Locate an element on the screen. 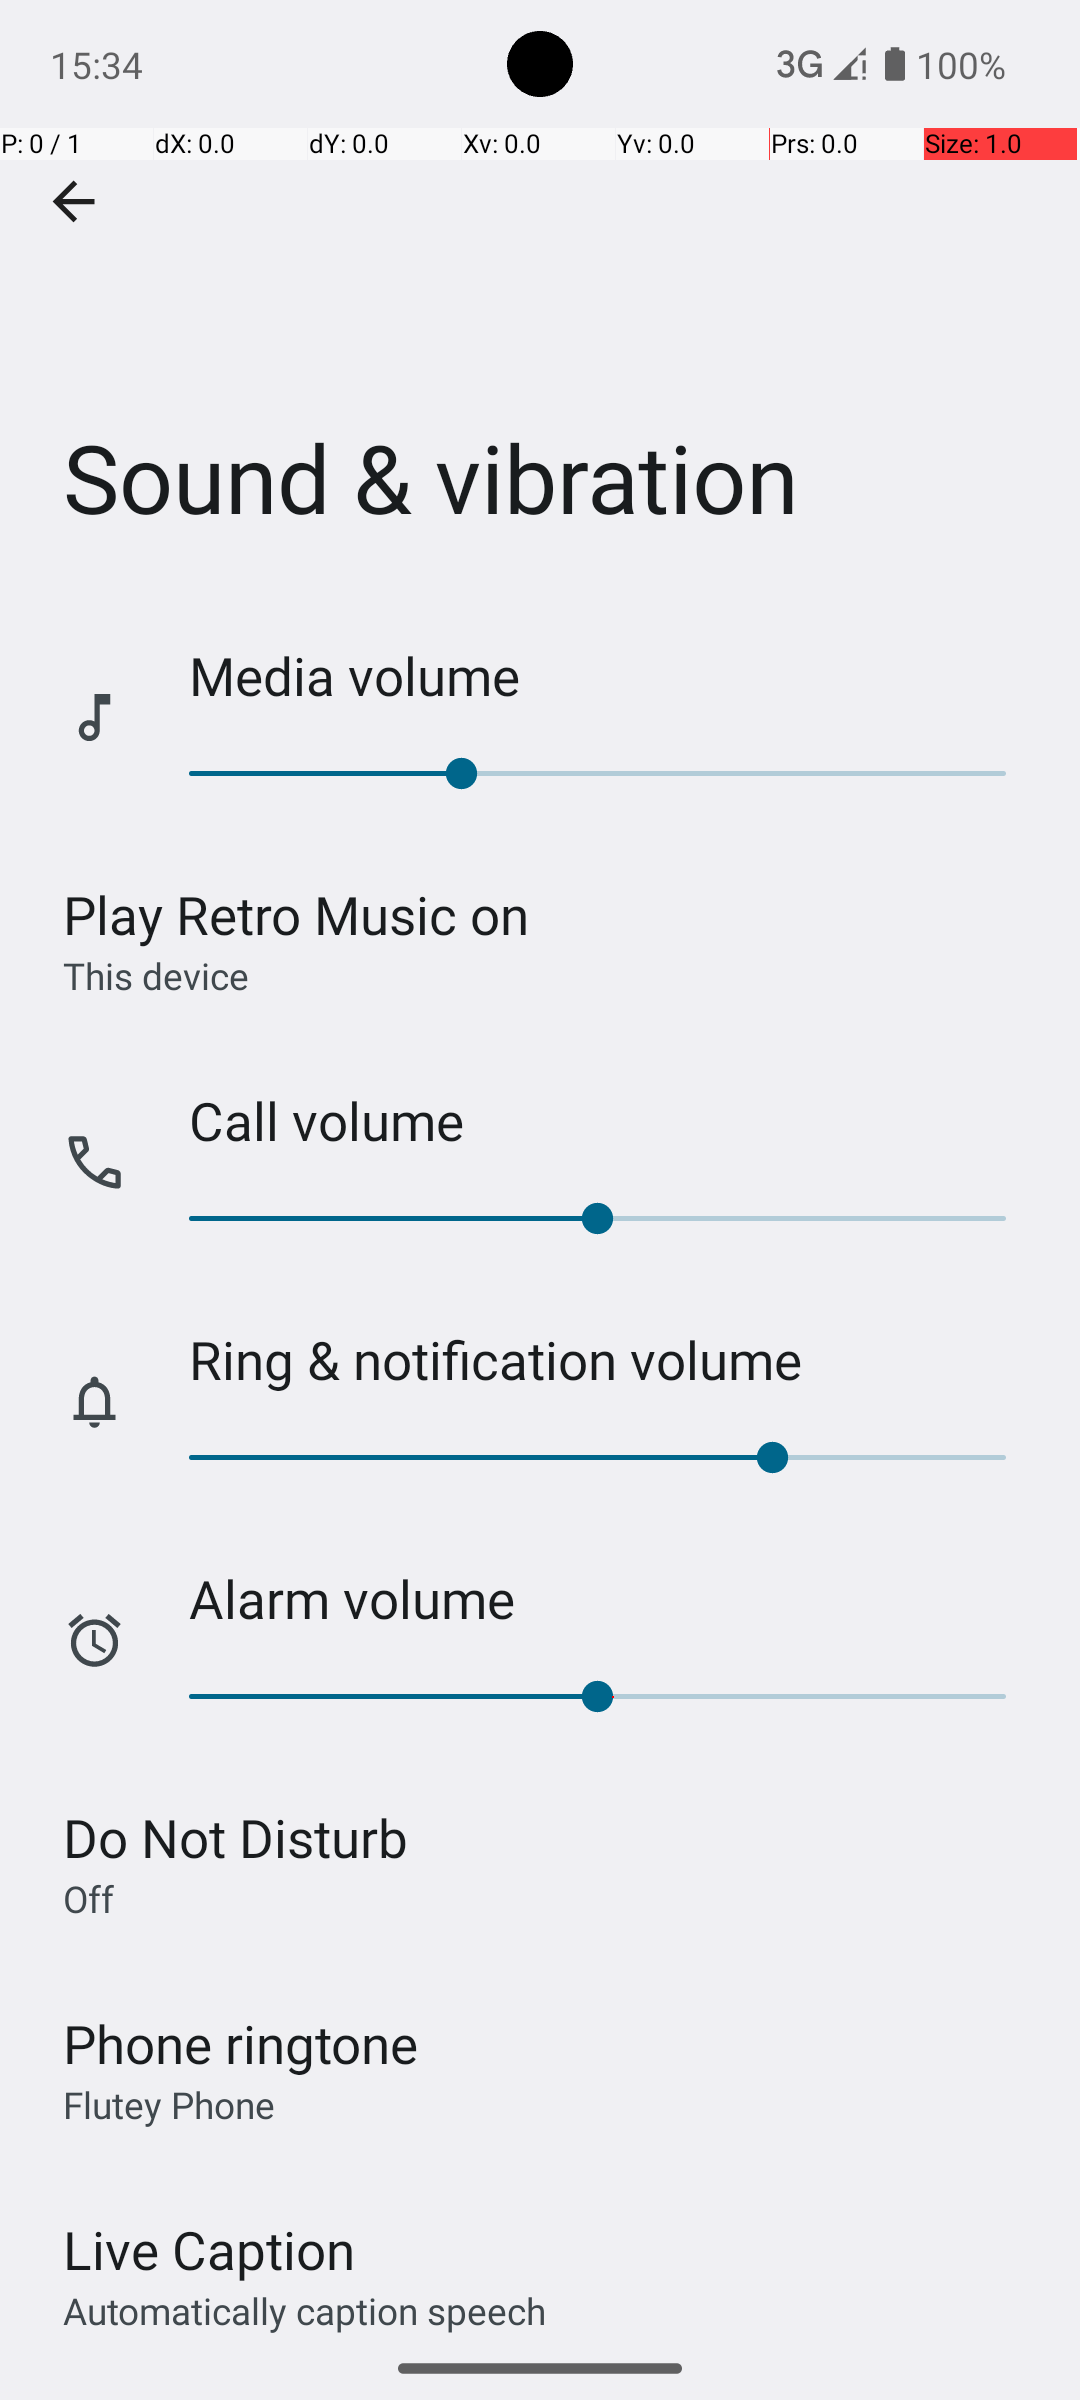 The width and height of the screenshot is (1080, 2400). Automatically caption speech is located at coordinates (305, 2310).